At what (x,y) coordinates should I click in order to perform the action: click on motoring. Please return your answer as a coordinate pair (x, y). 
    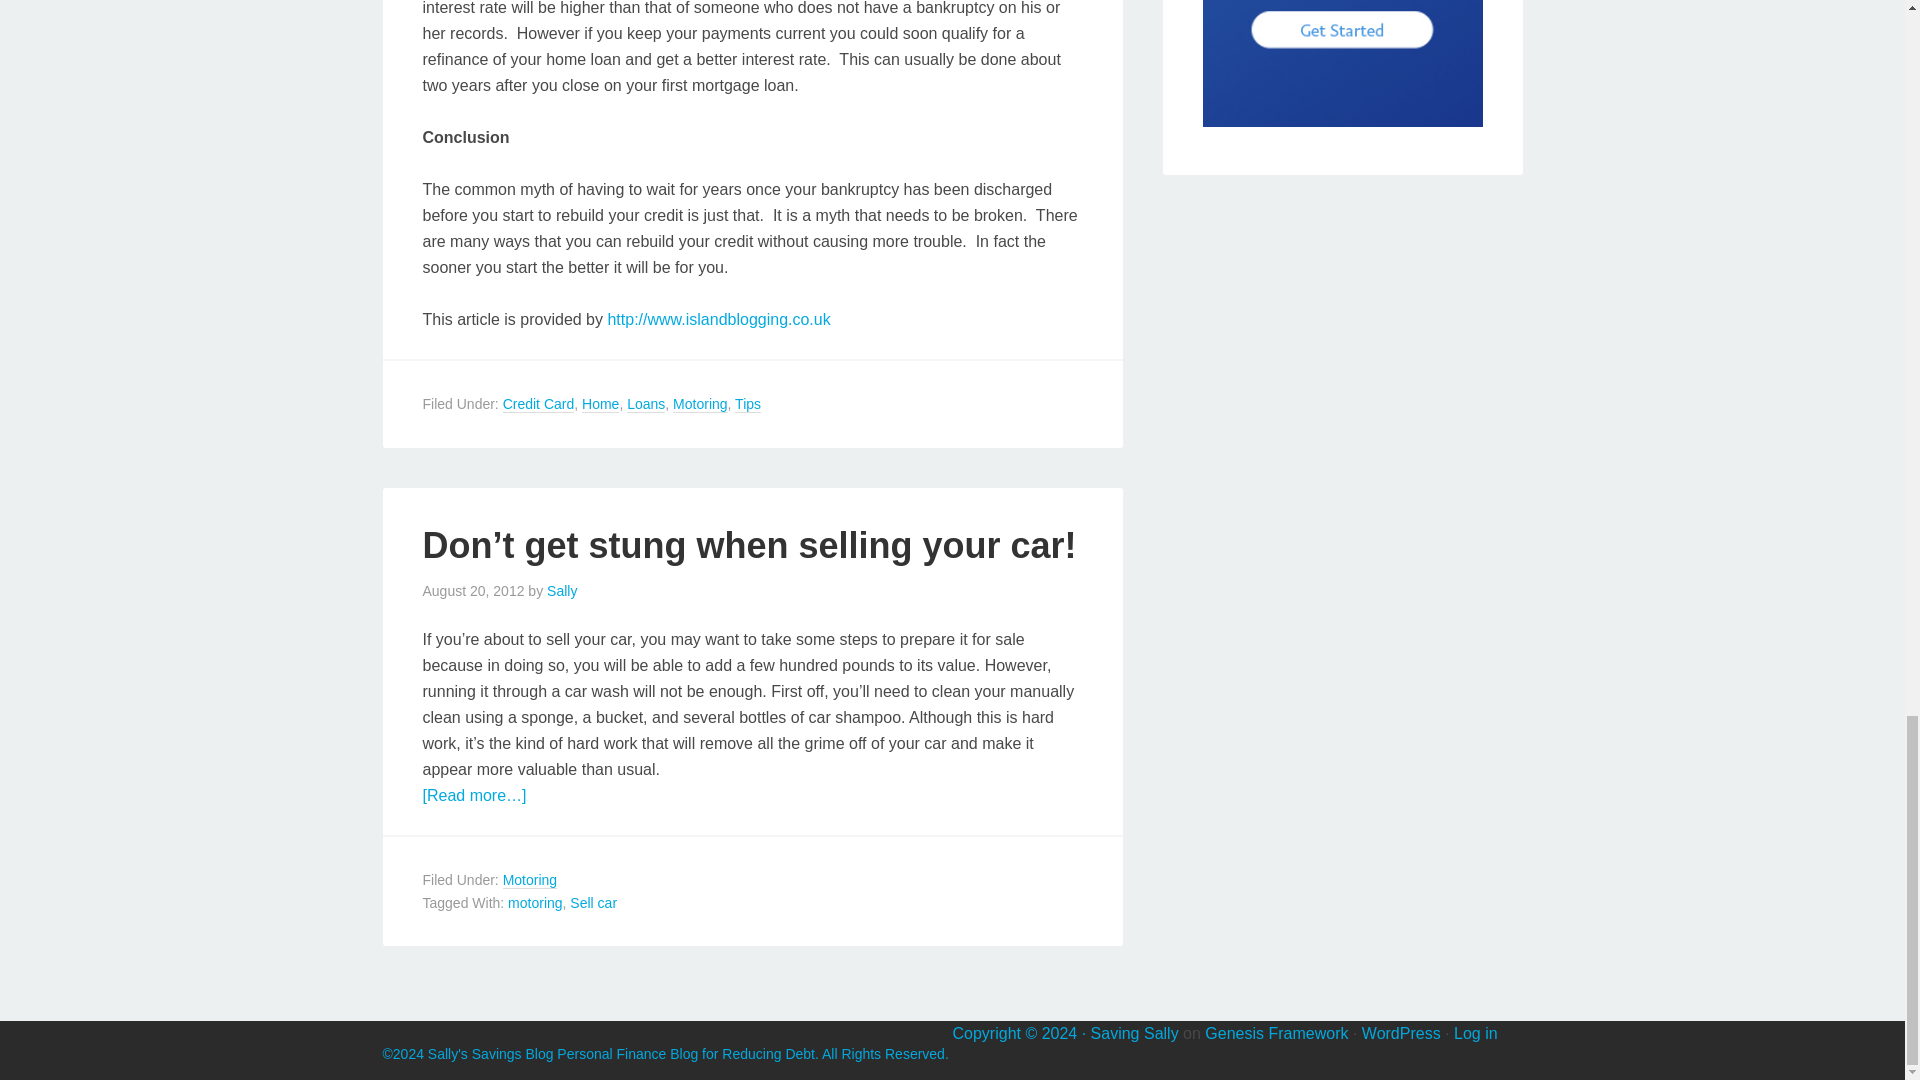
    Looking at the image, I should click on (535, 903).